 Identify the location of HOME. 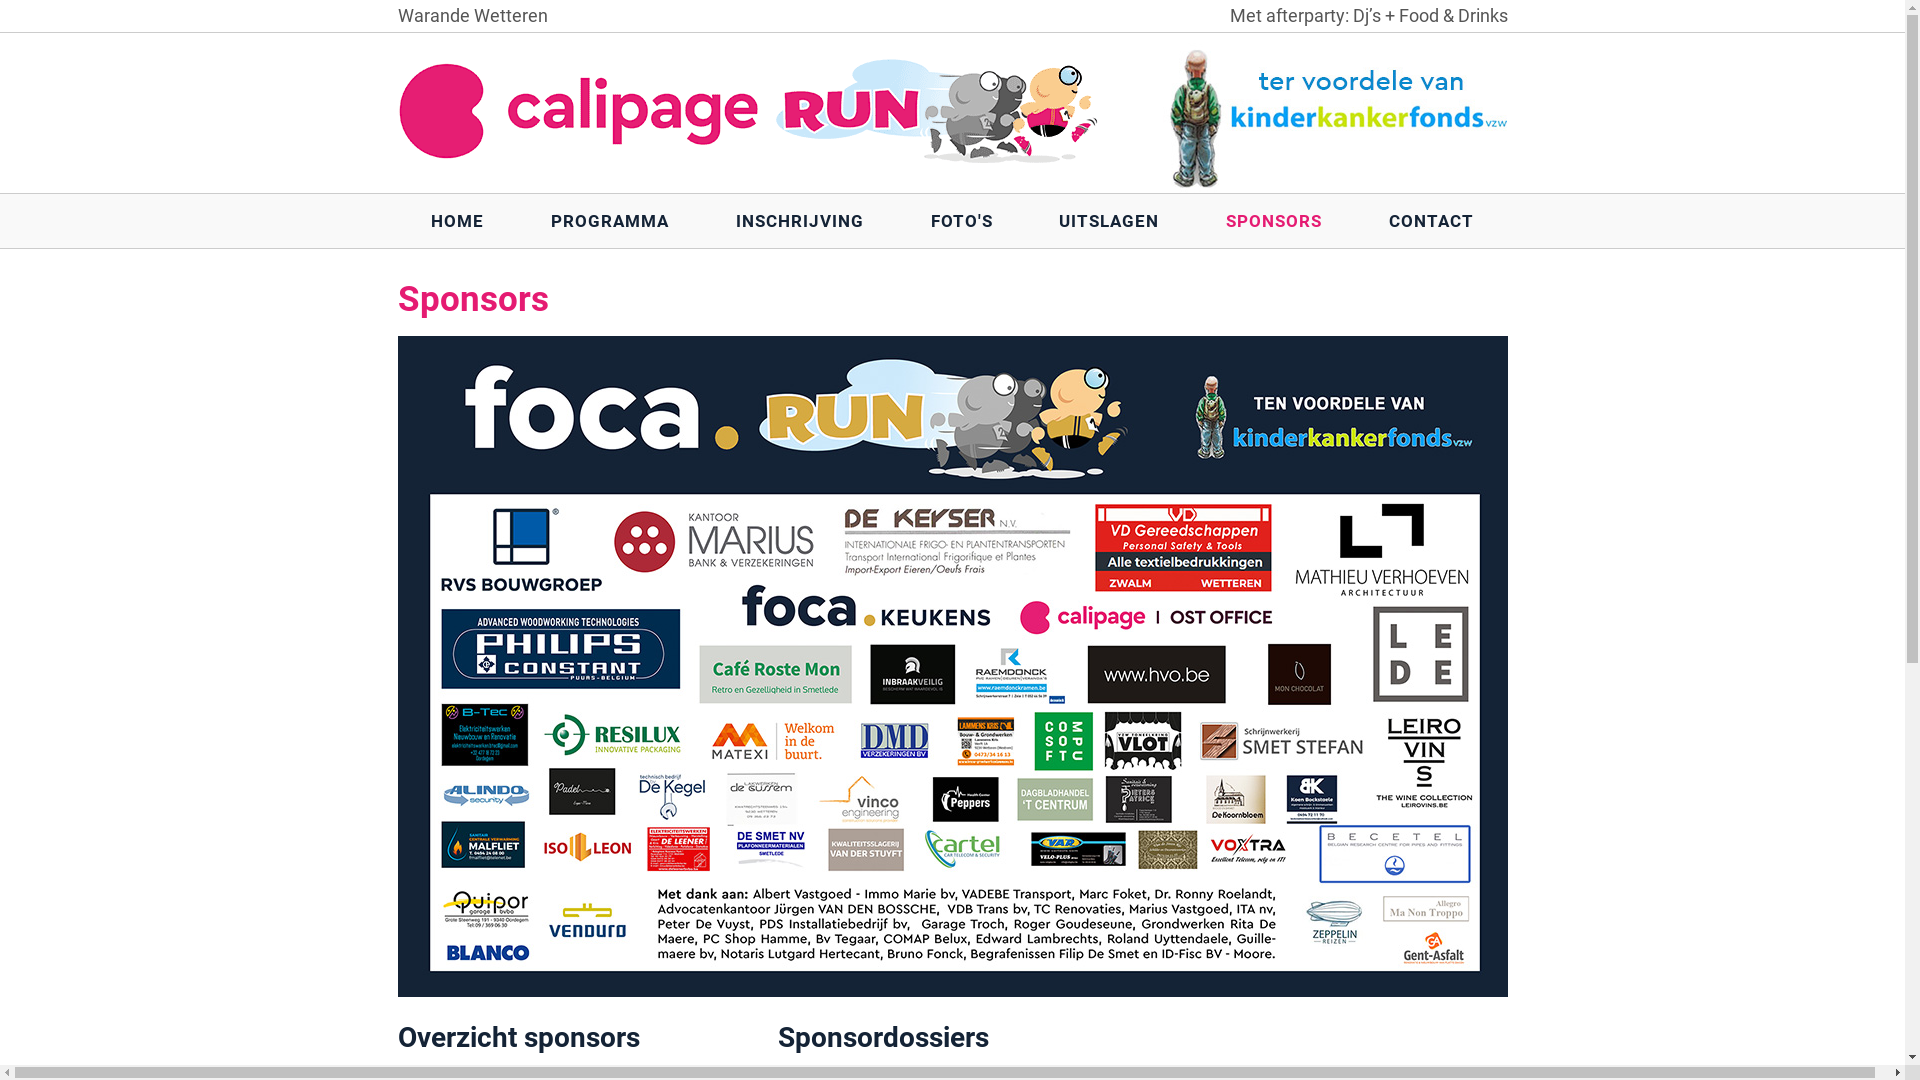
(458, 221).